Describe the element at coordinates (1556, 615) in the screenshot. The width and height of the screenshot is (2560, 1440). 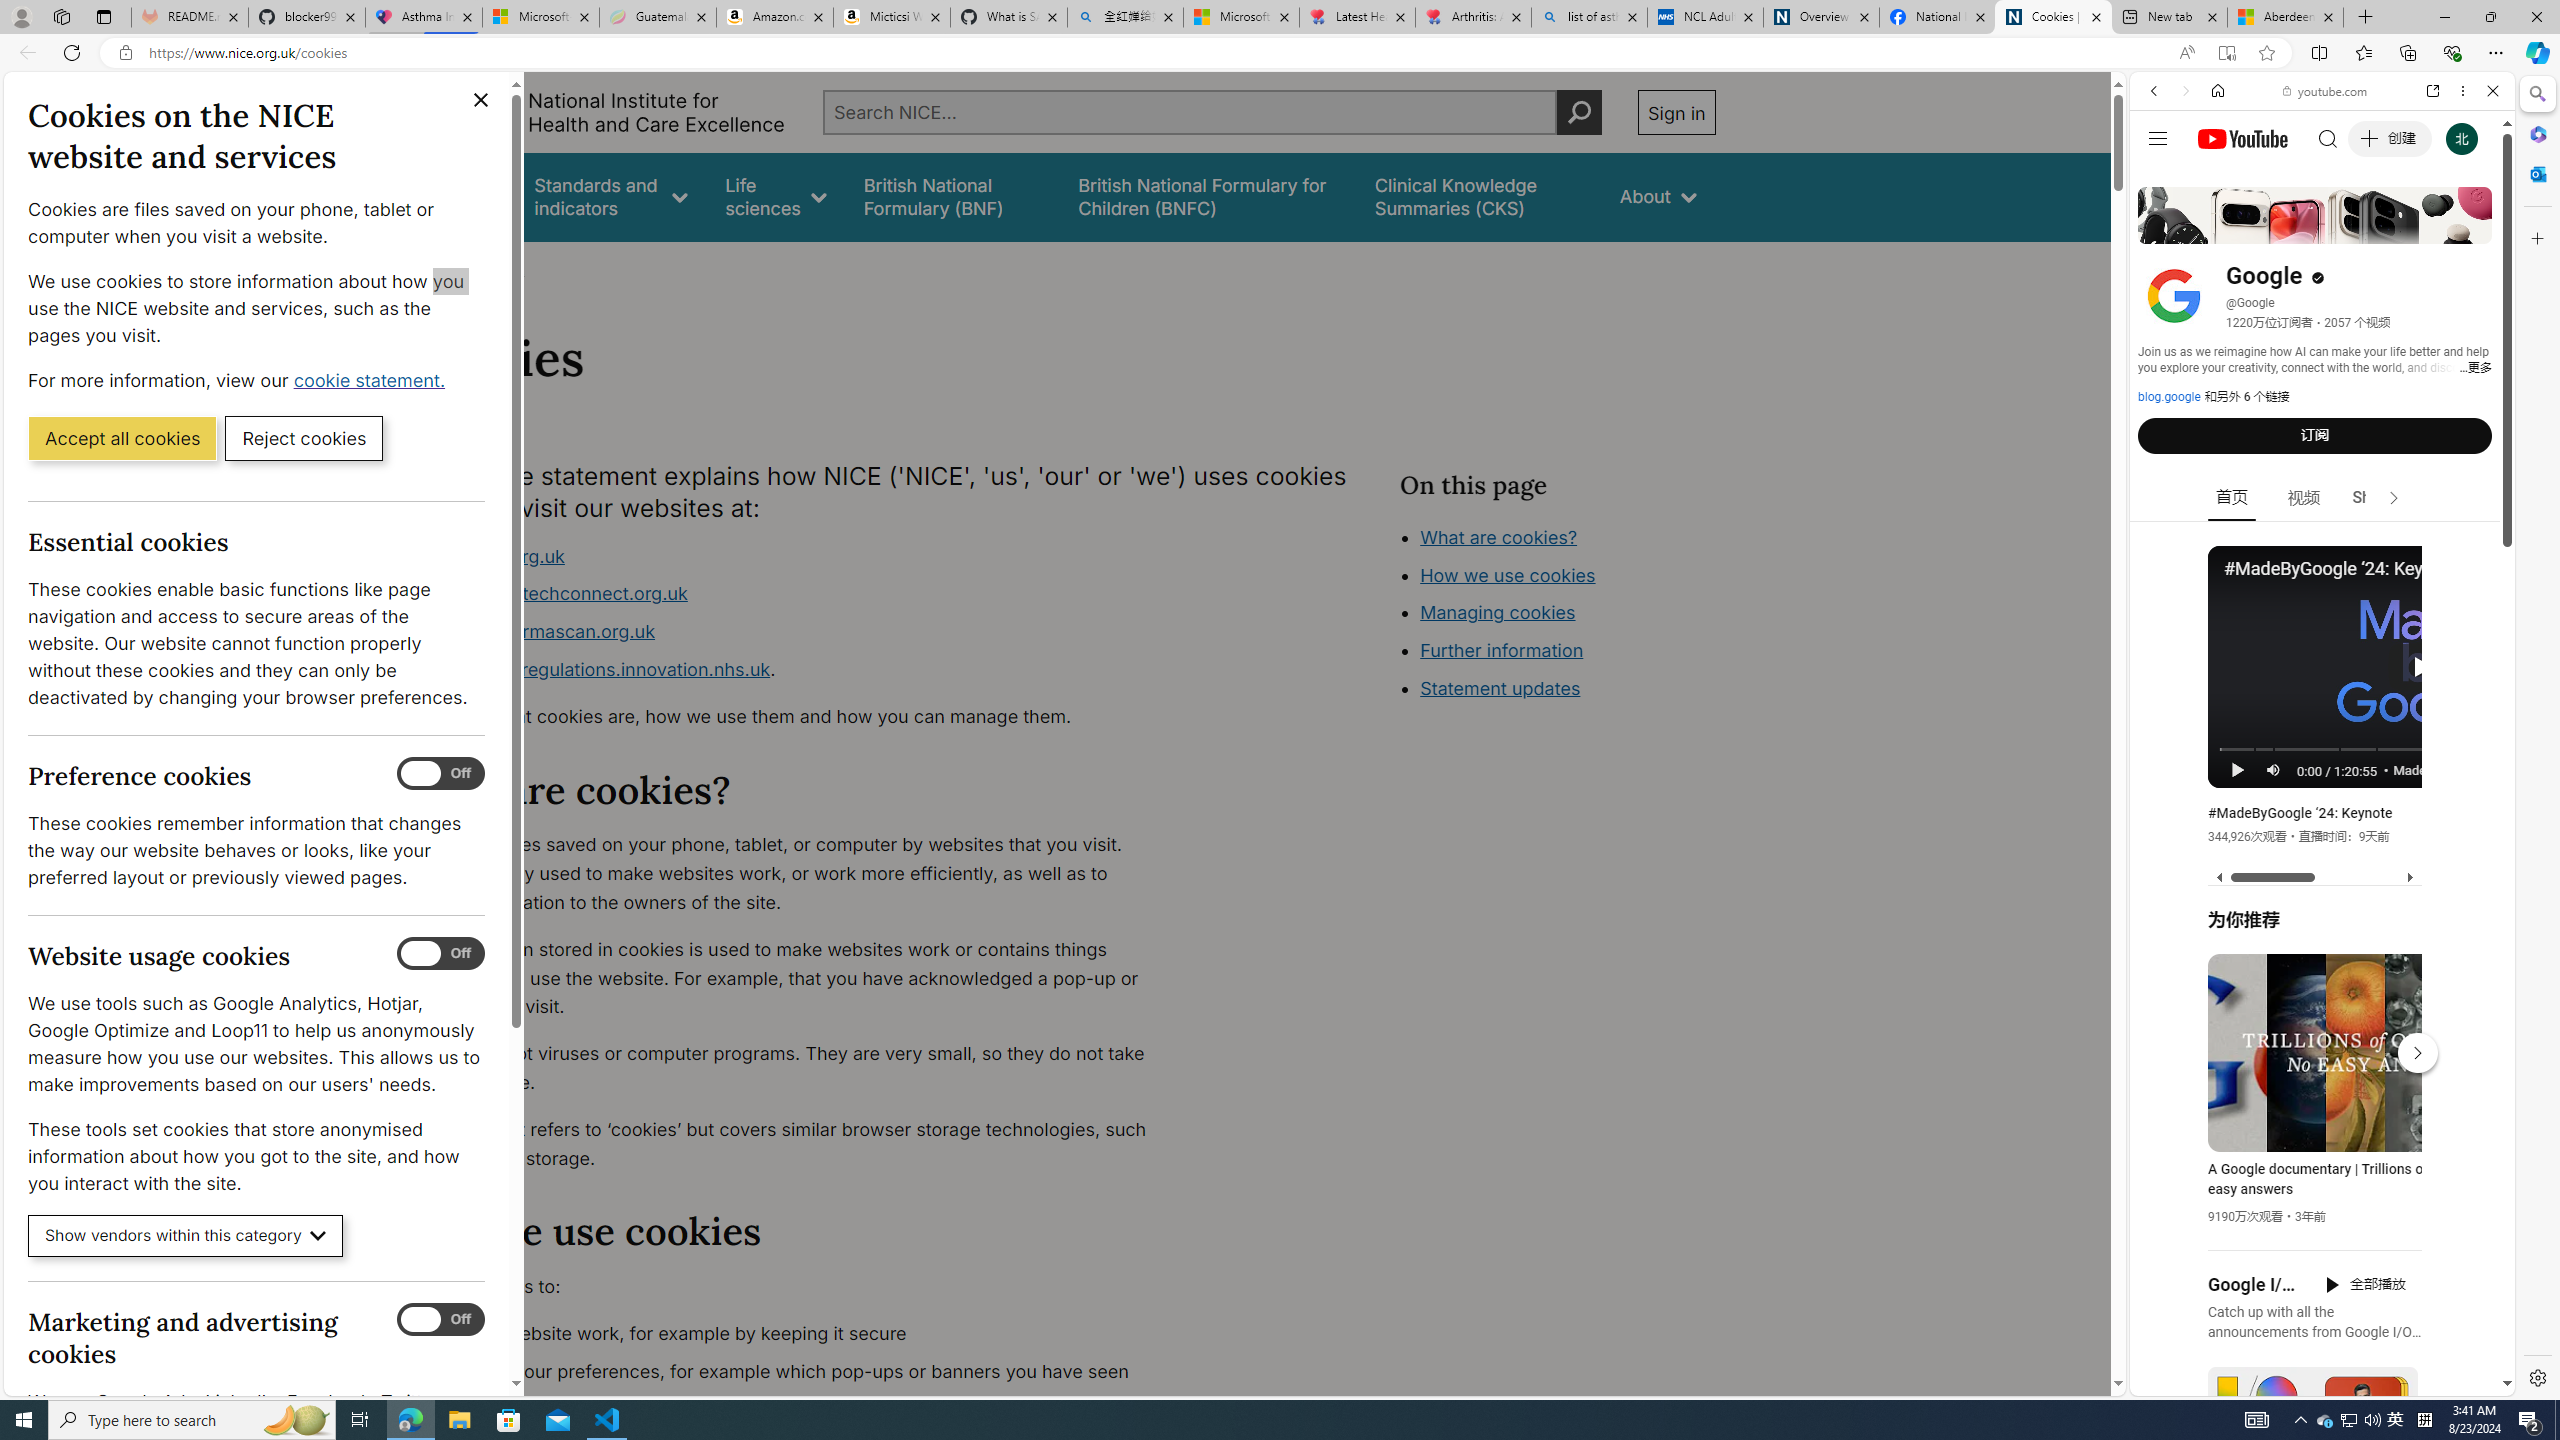
I see `Class: in-page-nav__list` at that location.